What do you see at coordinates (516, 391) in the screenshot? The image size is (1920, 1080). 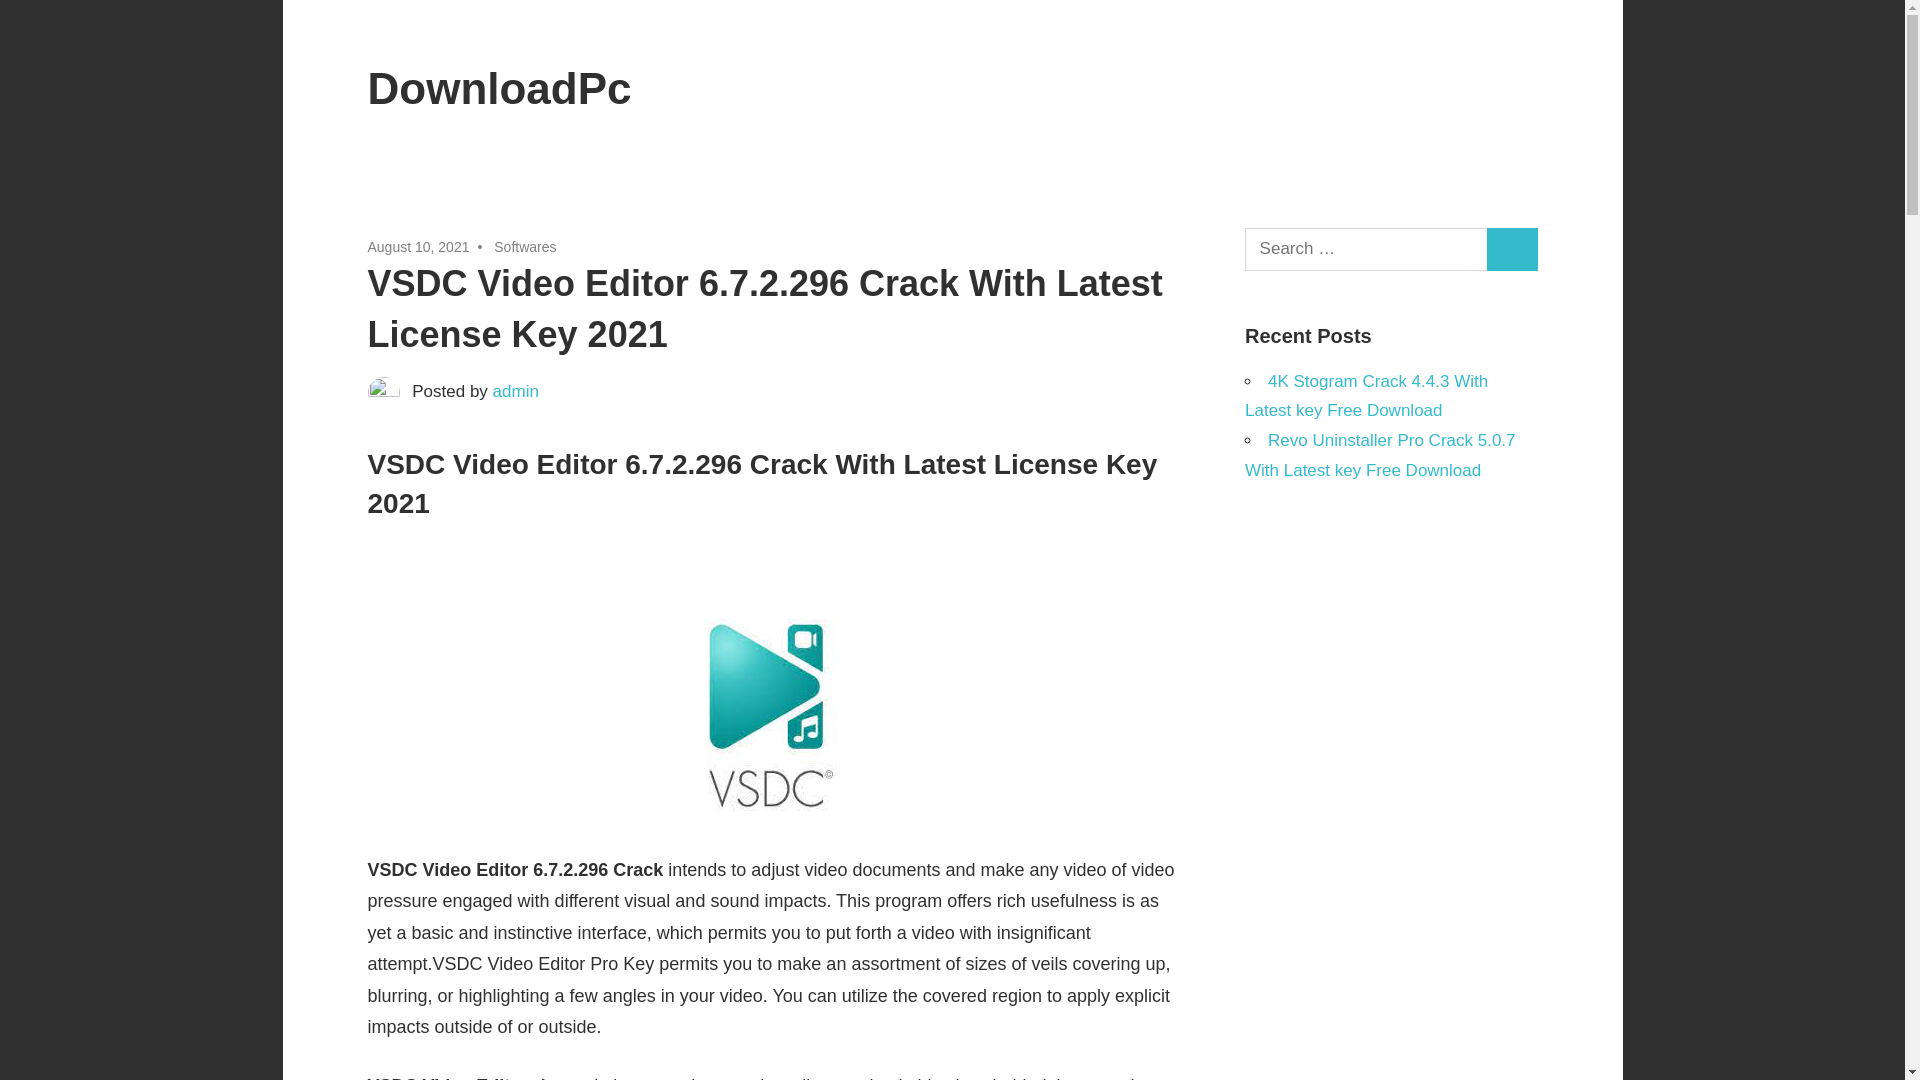 I see `View all posts by admin` at bounding box center [516, 391].